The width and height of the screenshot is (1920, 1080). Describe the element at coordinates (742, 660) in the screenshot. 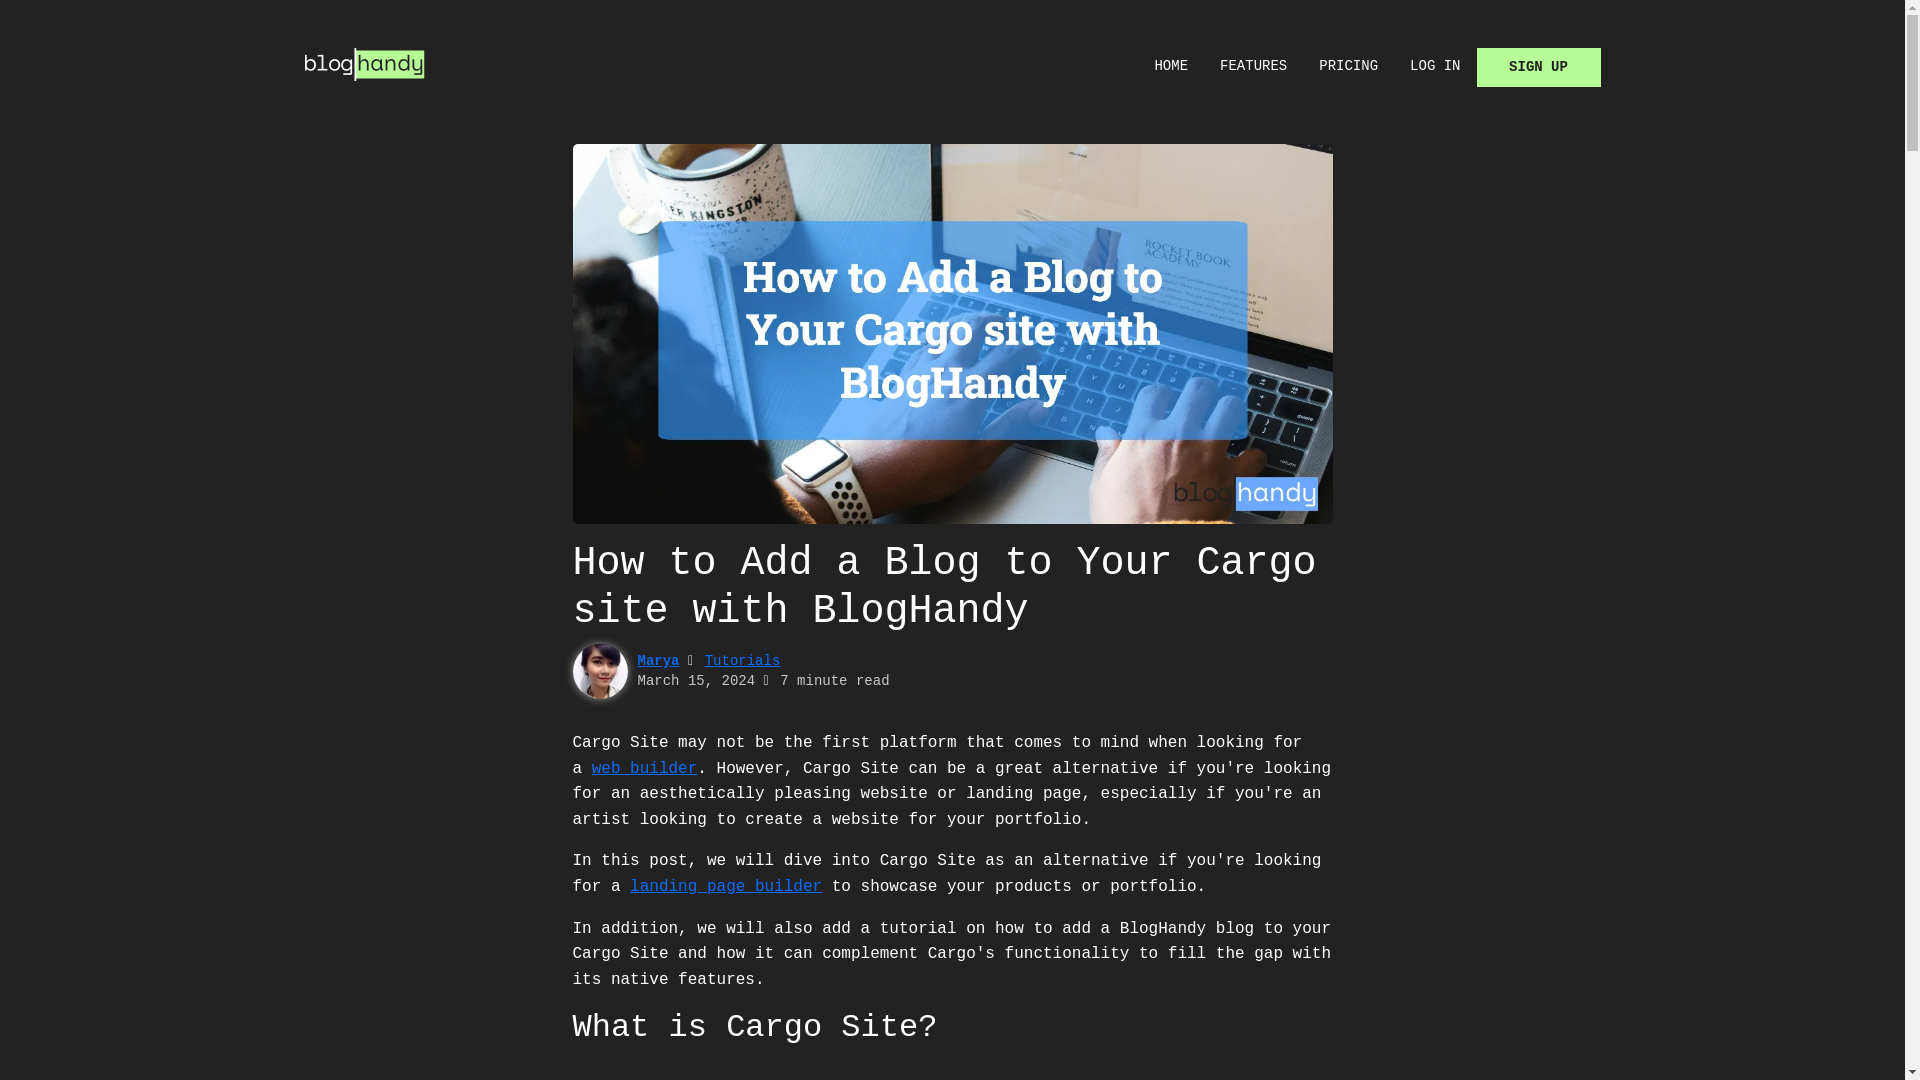

I see `Tutorials` at that location.